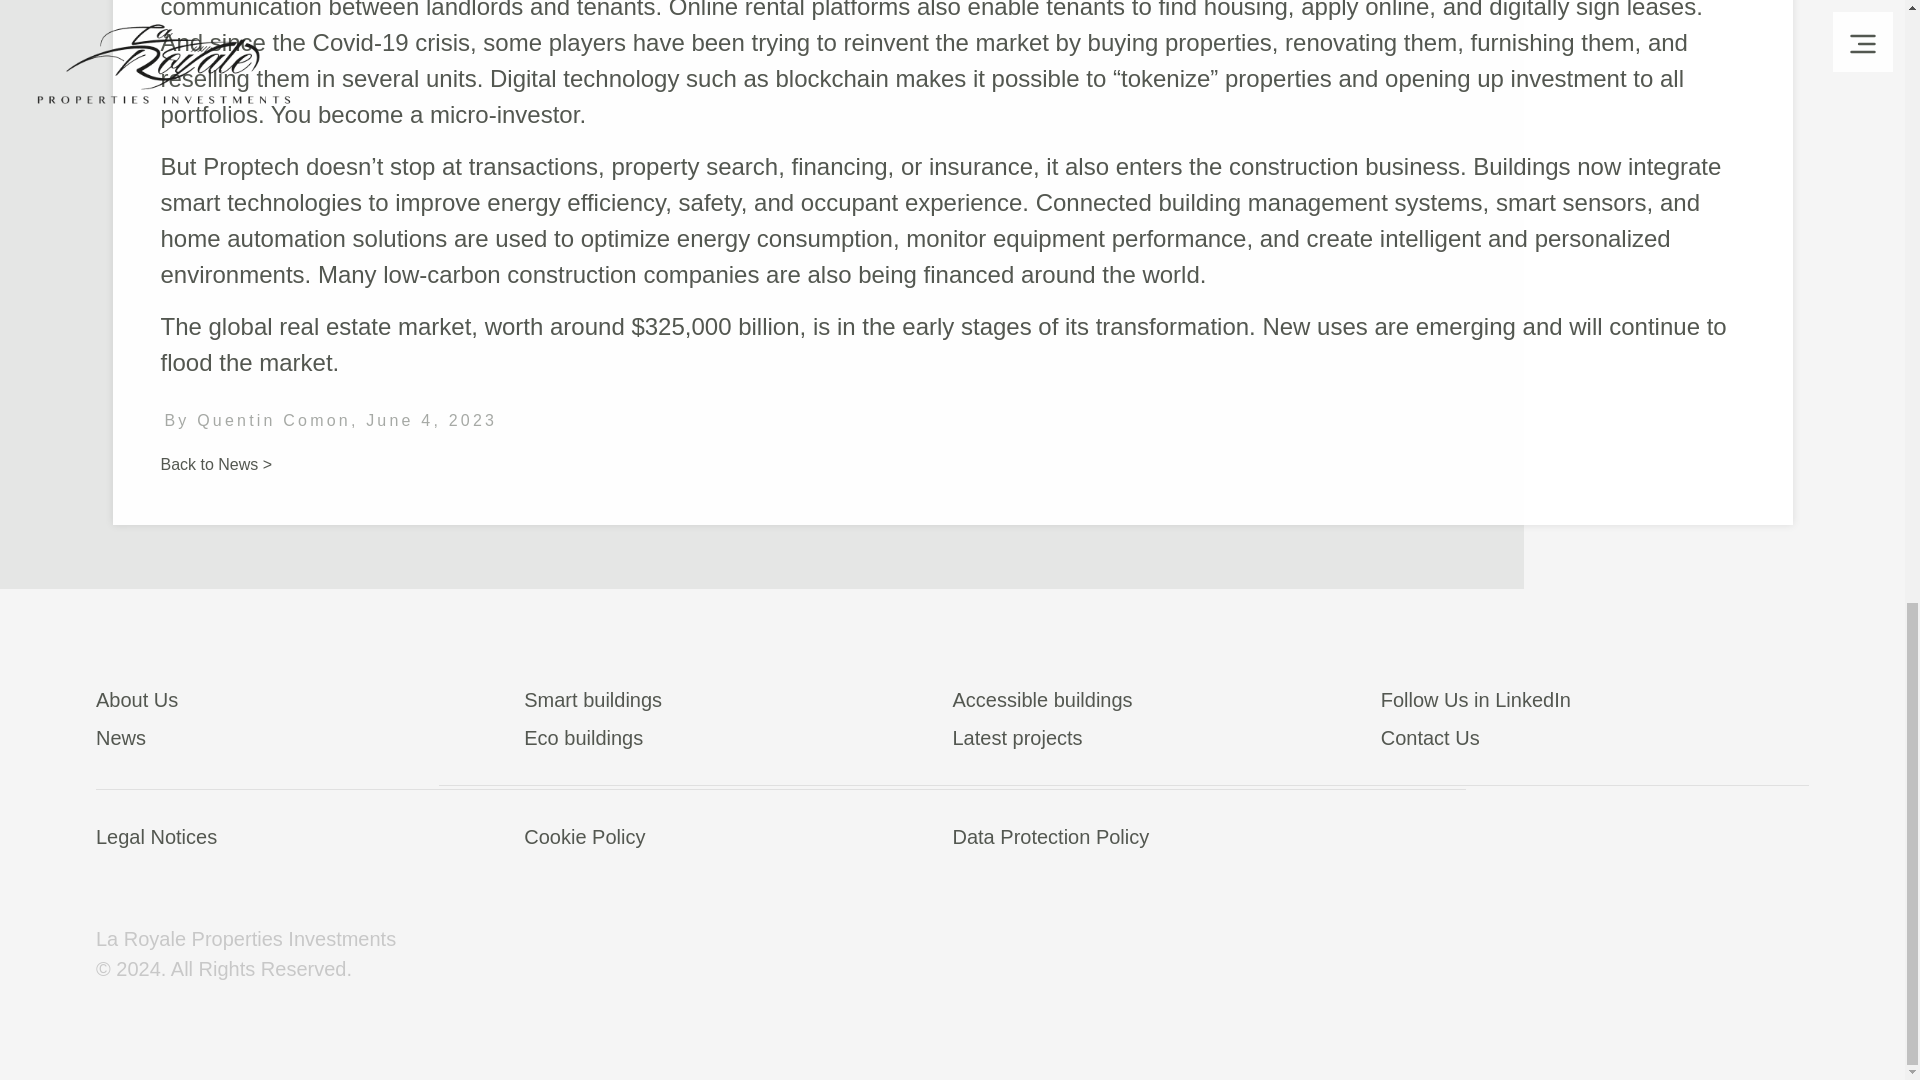 This screenshot has height=1080, width=1920. Describe the element at coordinates (1594, 742) in the screenshot. I see `Contact Us` at that location.